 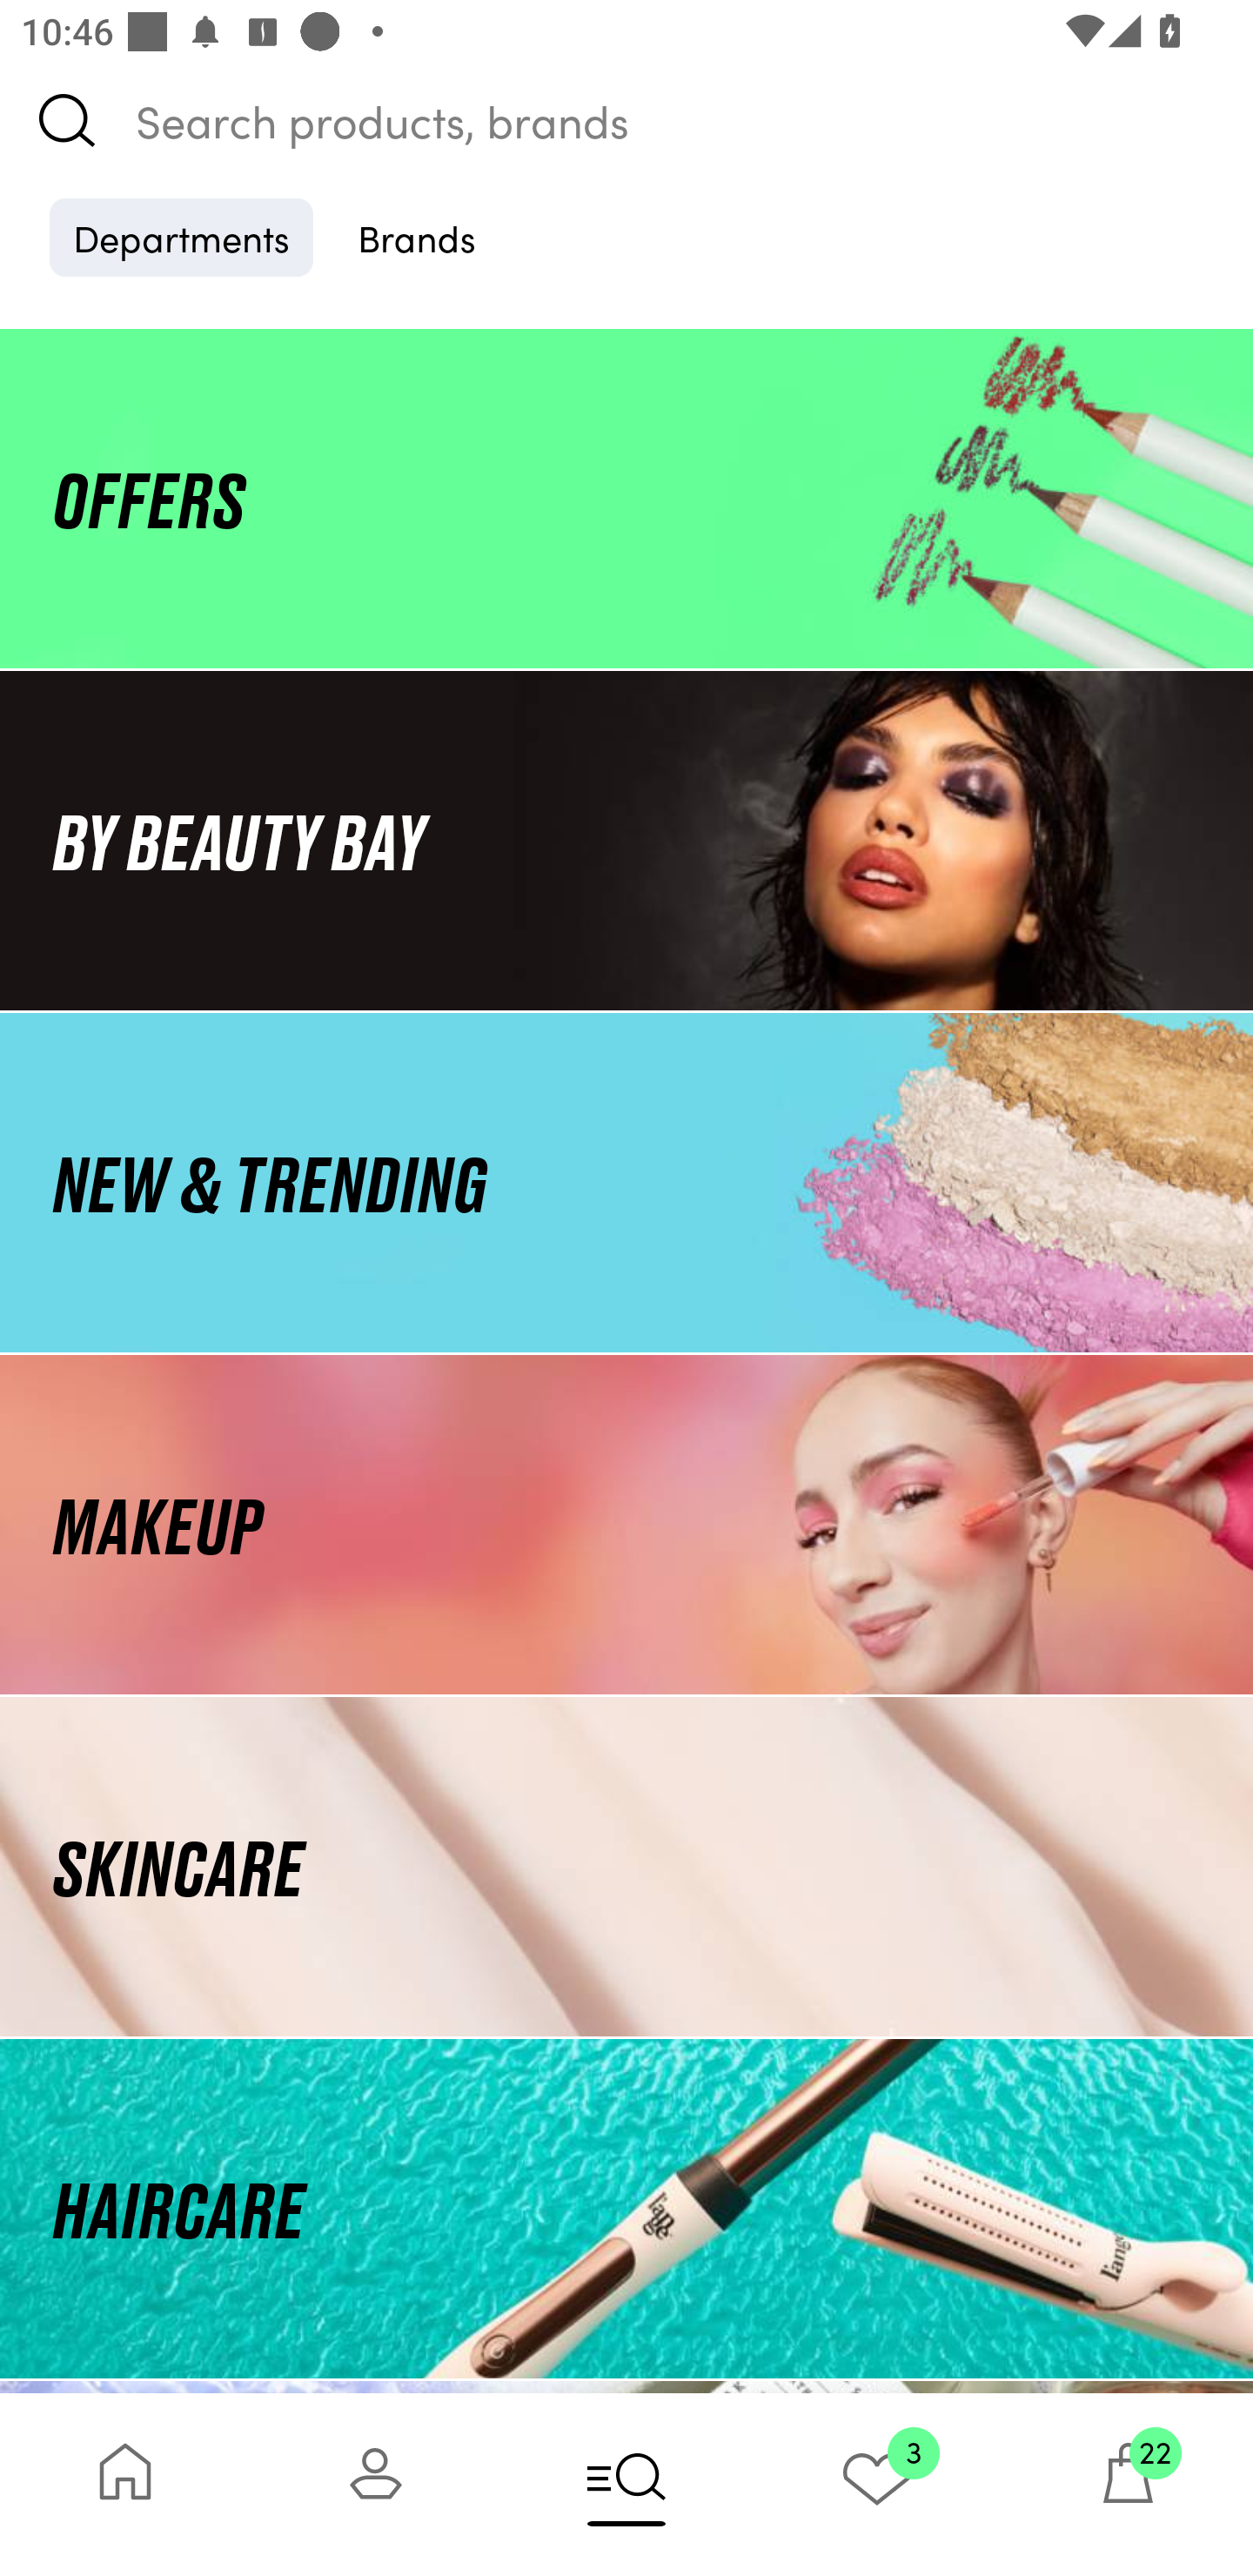 What do you see at coordinates (626, 498) in the screenshot?
I see `OFFERS` at bounding box center [626, 498].